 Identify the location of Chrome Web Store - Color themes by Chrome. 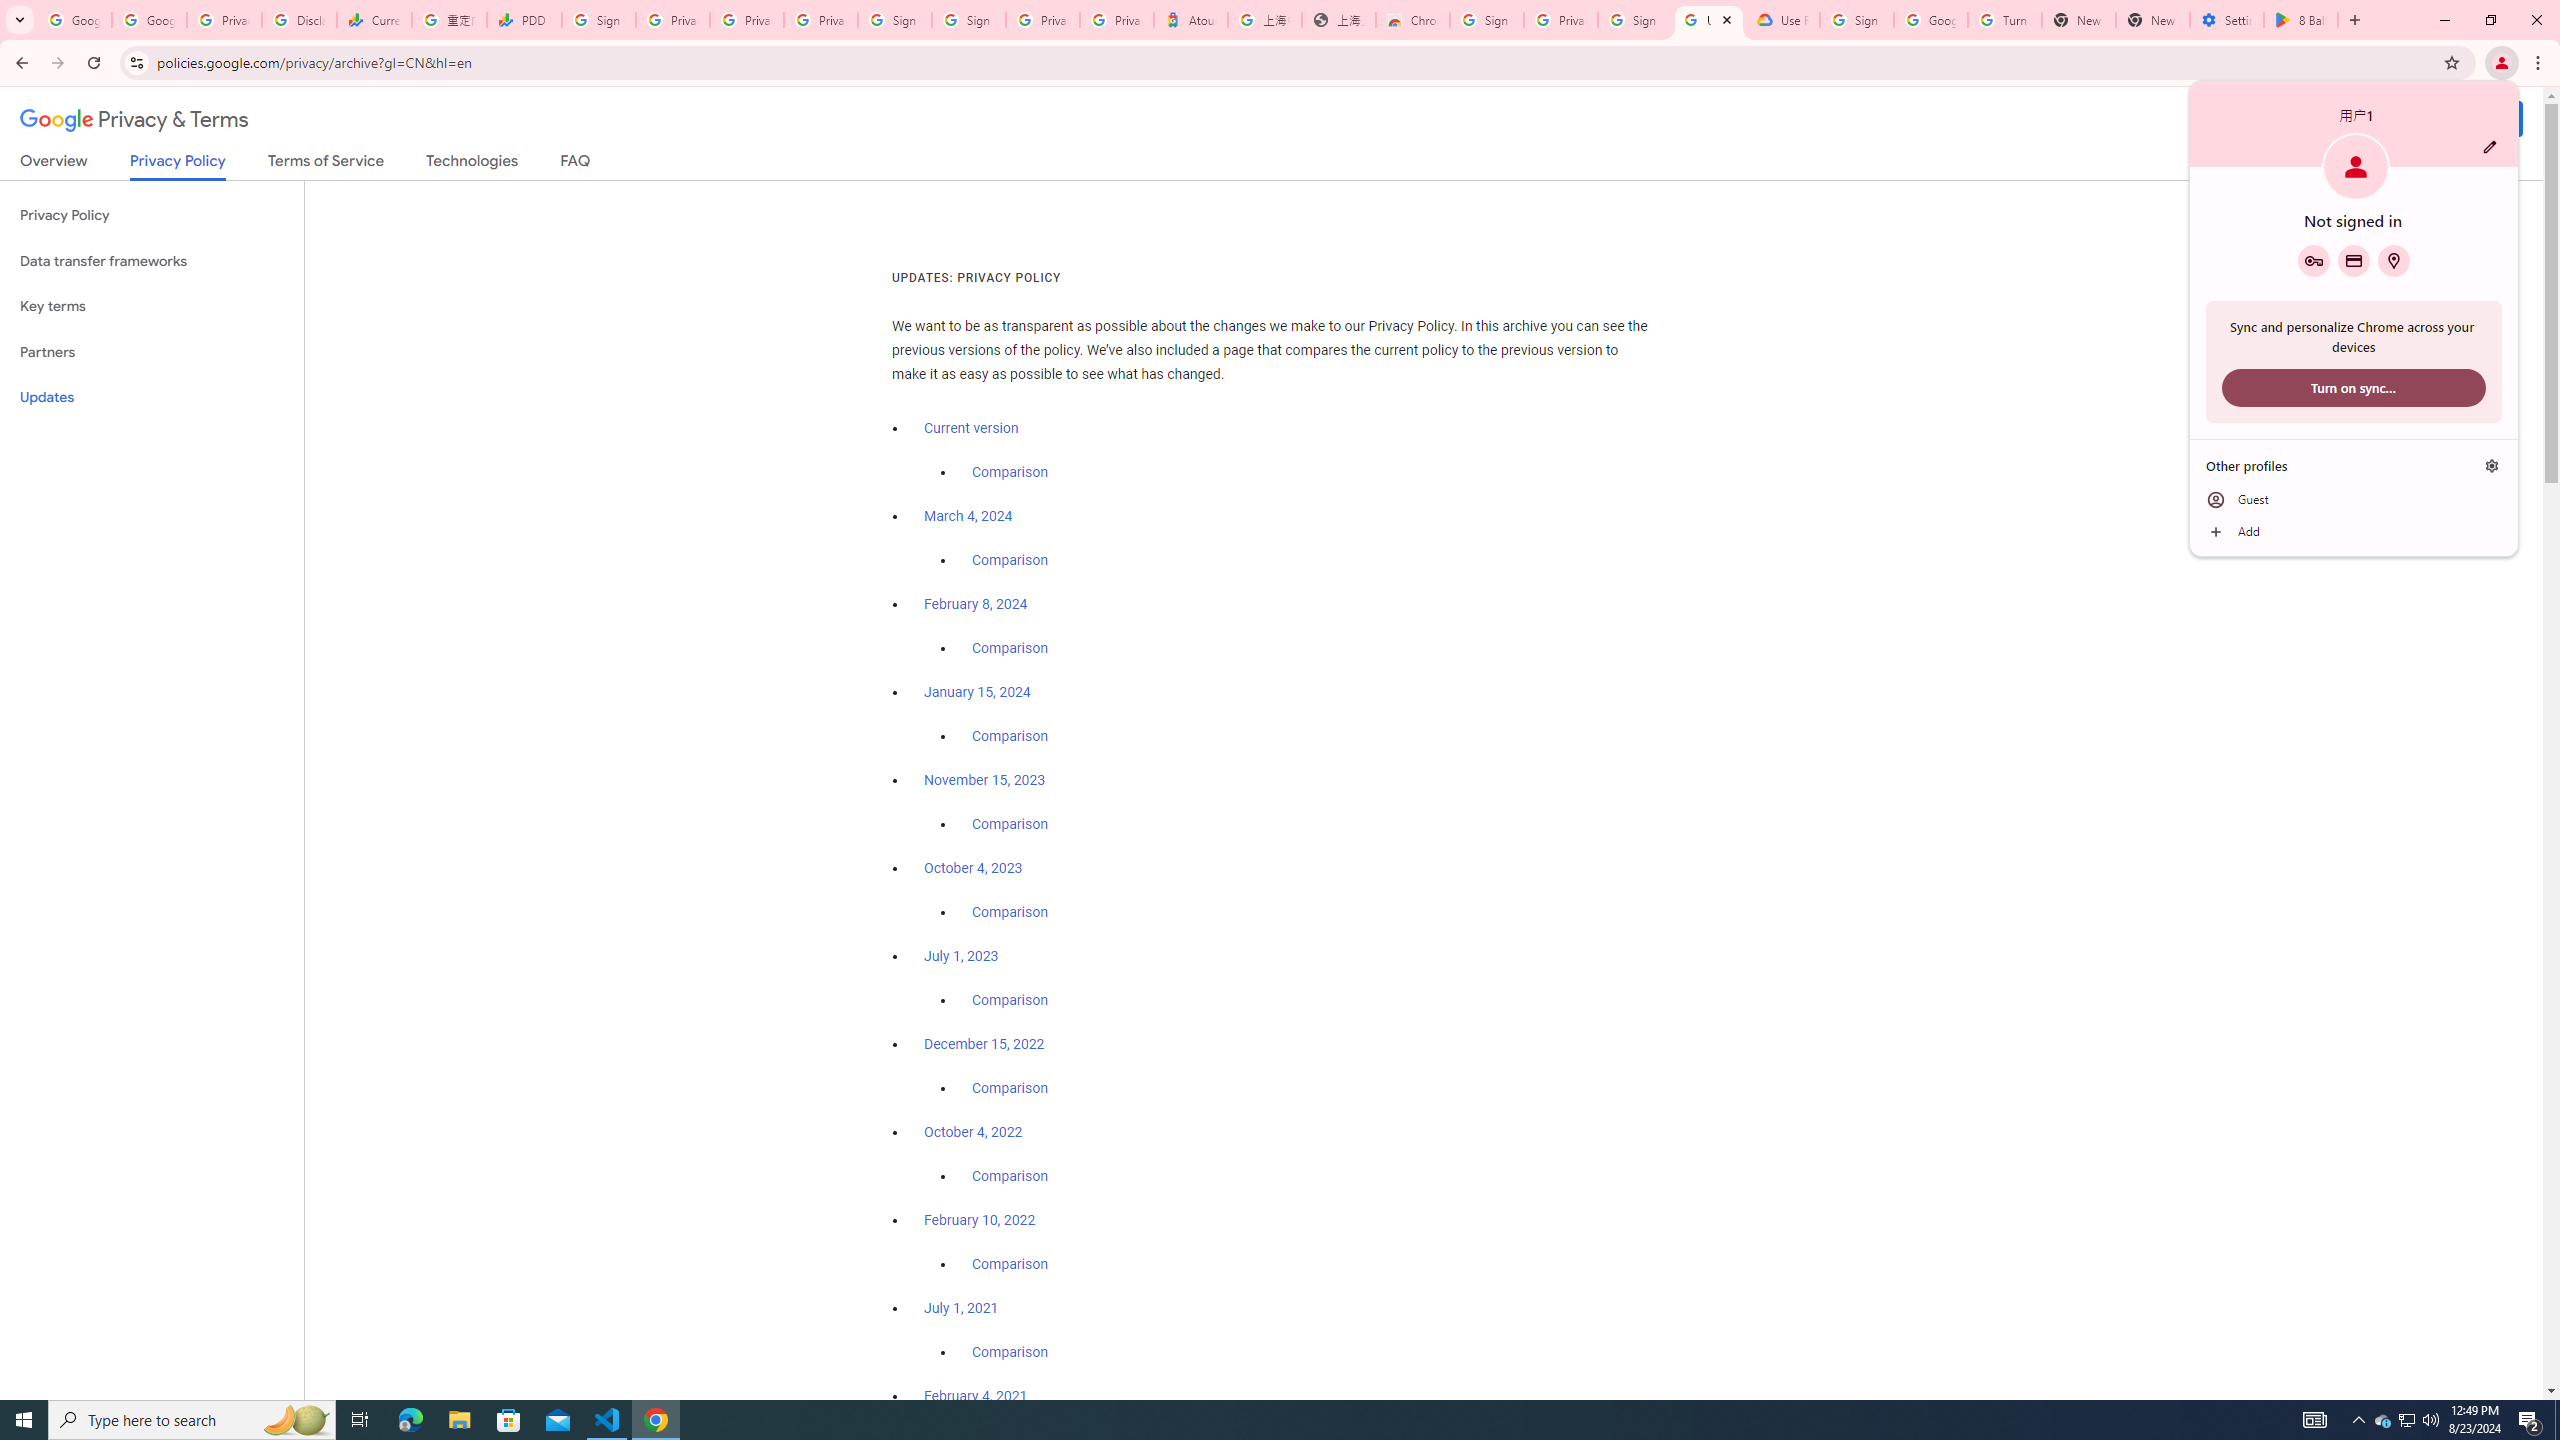
(1413, 20).